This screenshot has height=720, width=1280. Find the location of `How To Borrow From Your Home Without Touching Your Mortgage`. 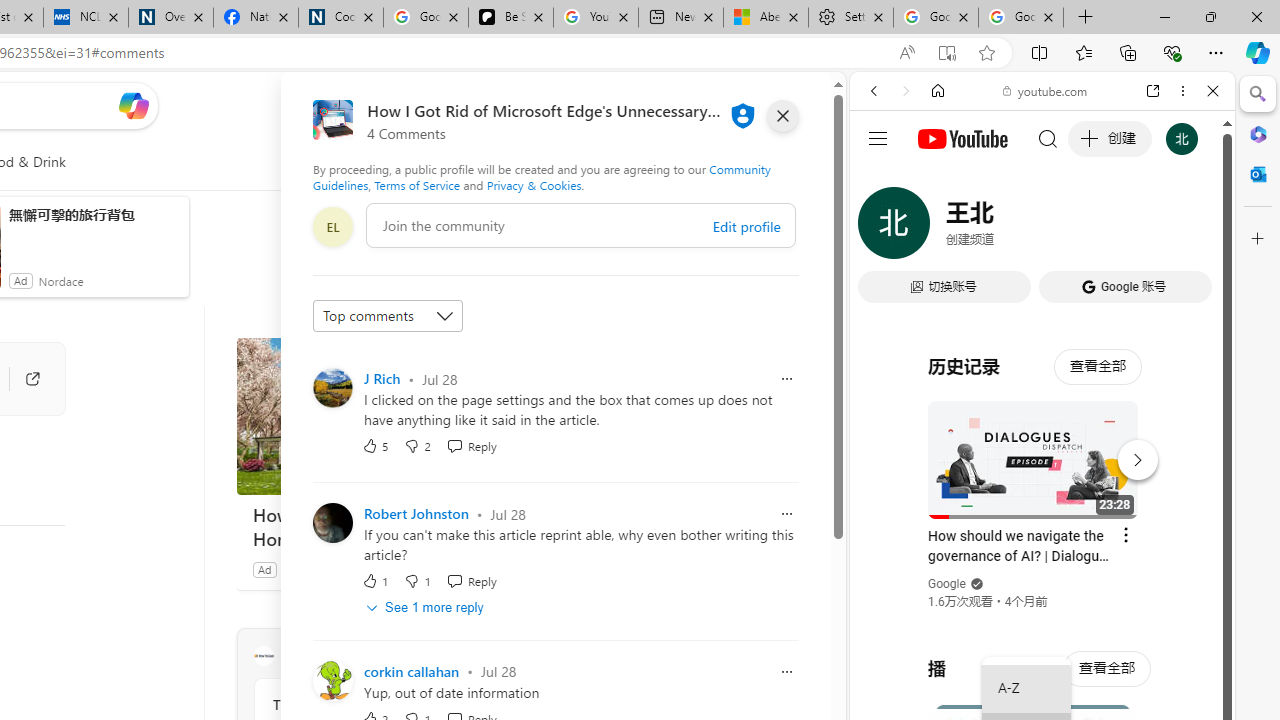

How To Borrow From Your Home Without Touching Your Mortgage is located at coordinates (386, 526).